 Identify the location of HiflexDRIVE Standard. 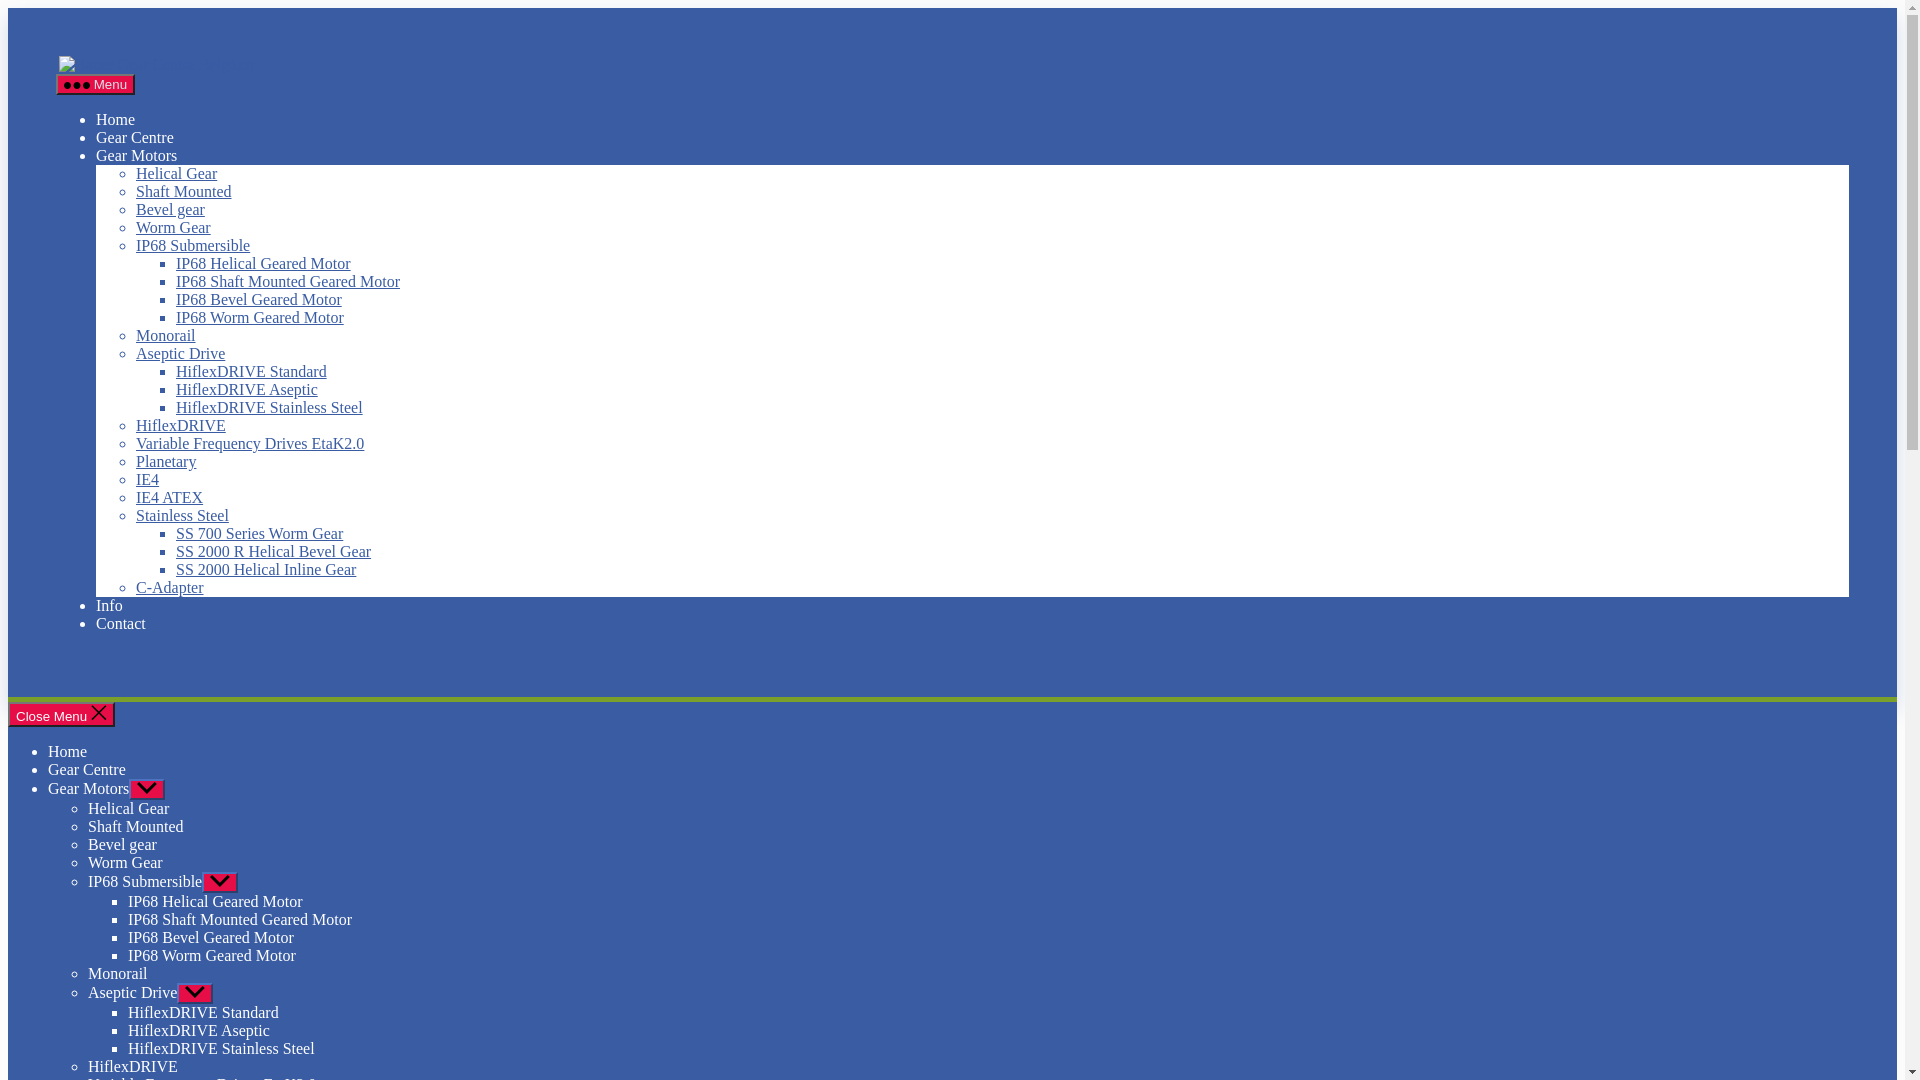
(252, 372).